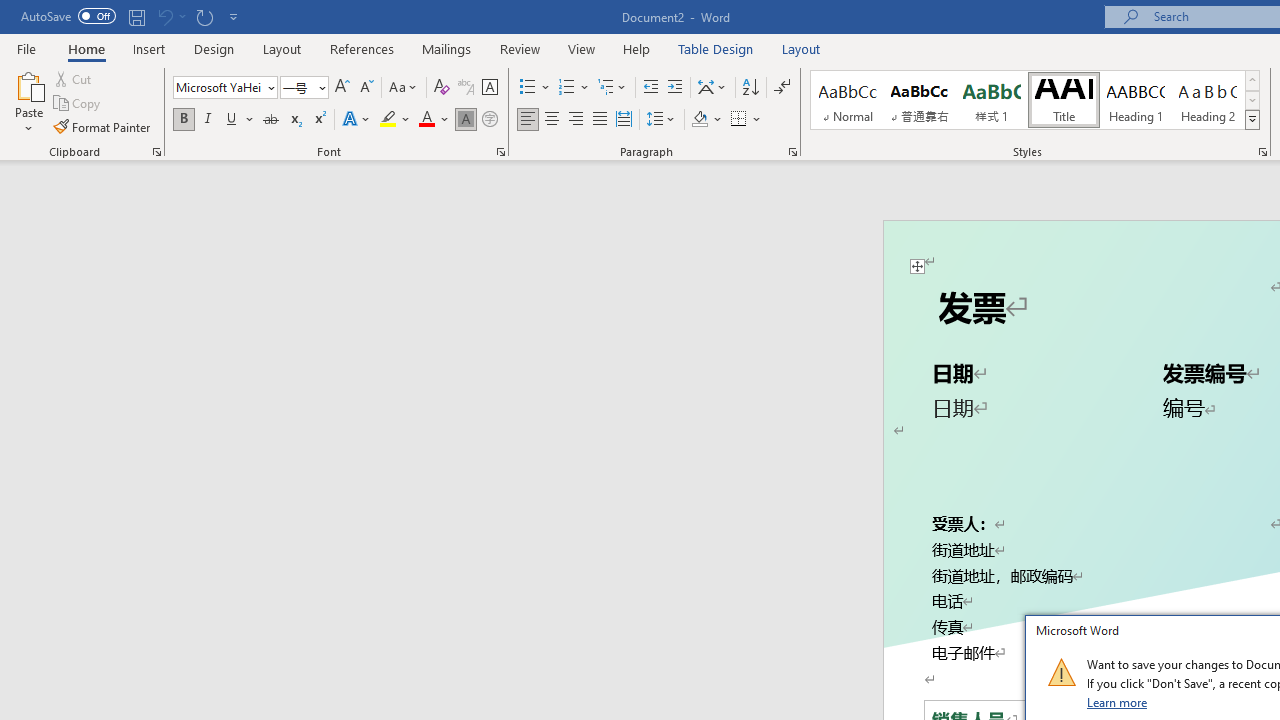 The image size is (1280, 720). What do you see at coordinates (366, 88) in the screenshot?
I see `Shrink Font` at bounding box center [366, 88].